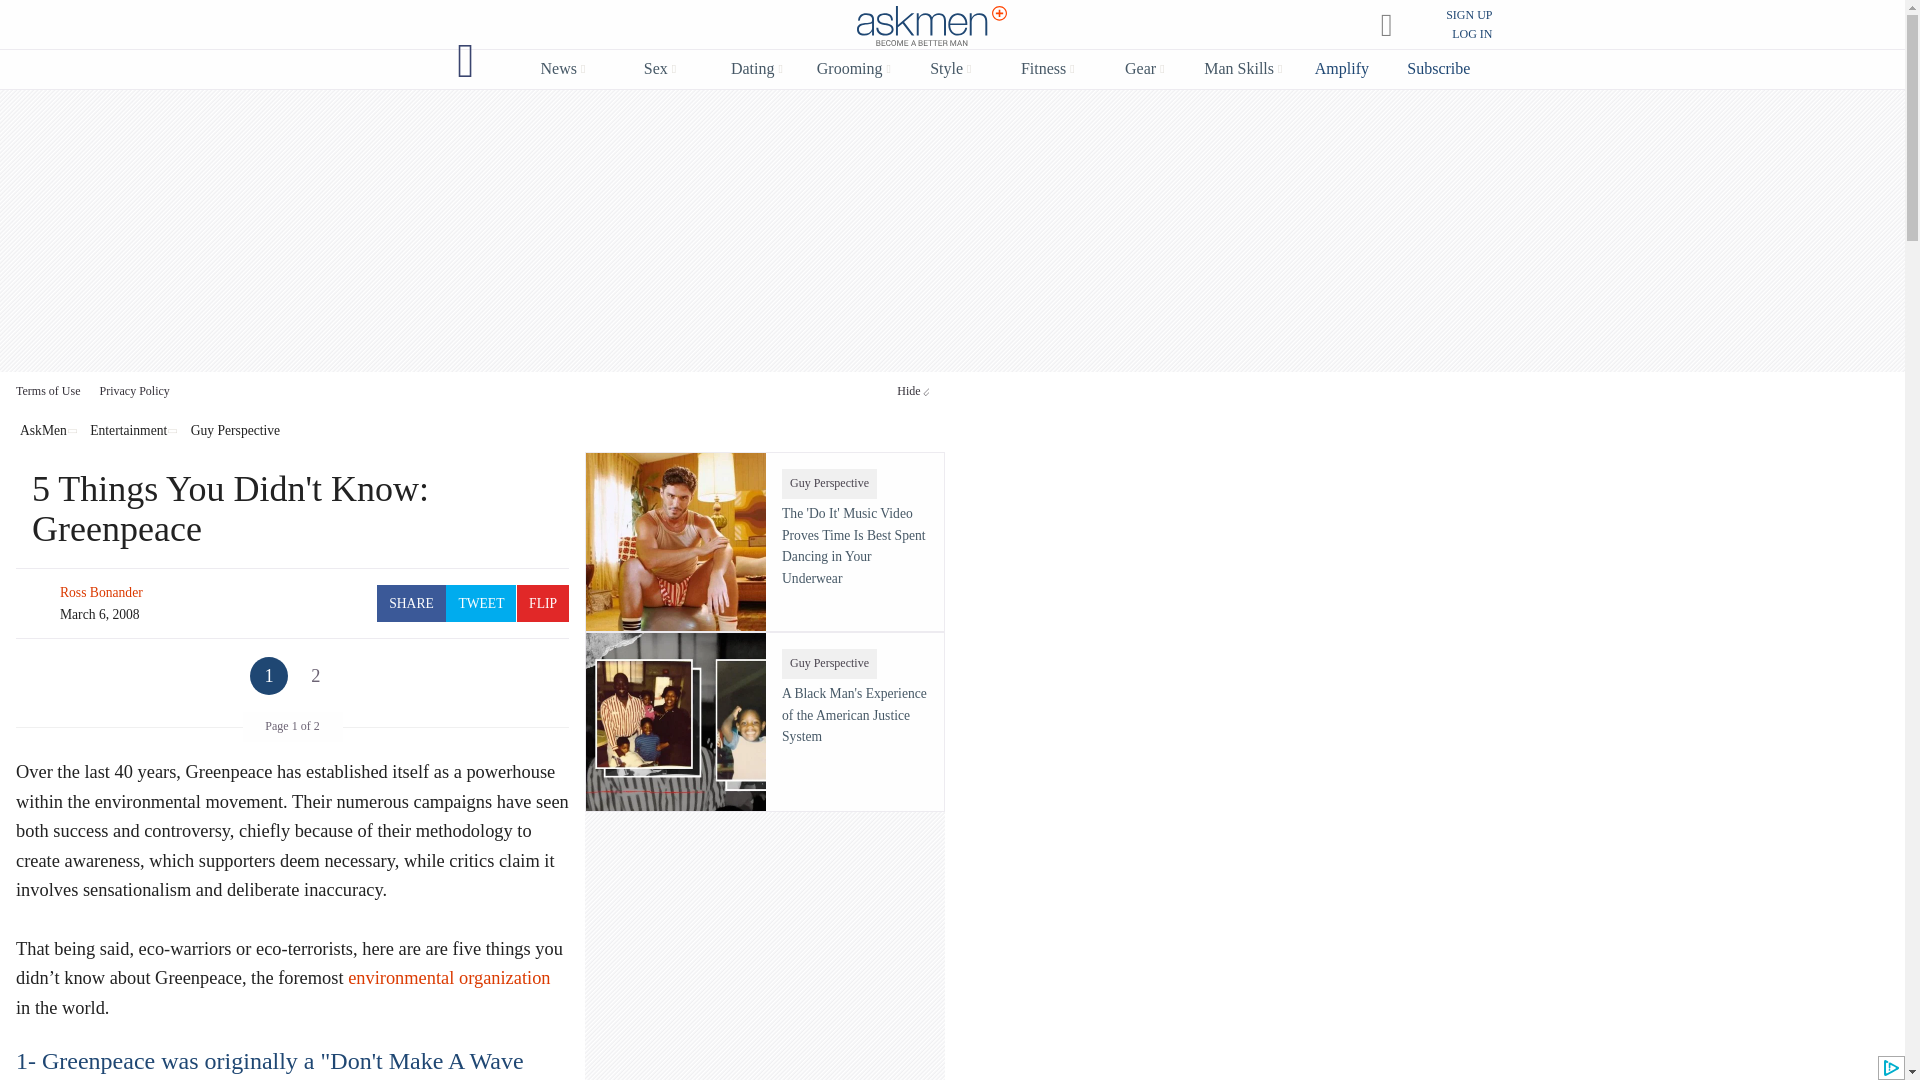  What do you see at coordinates (1471, 34) in the screenshot?
I see `LOG IN` at bounding box center [1471, 34].